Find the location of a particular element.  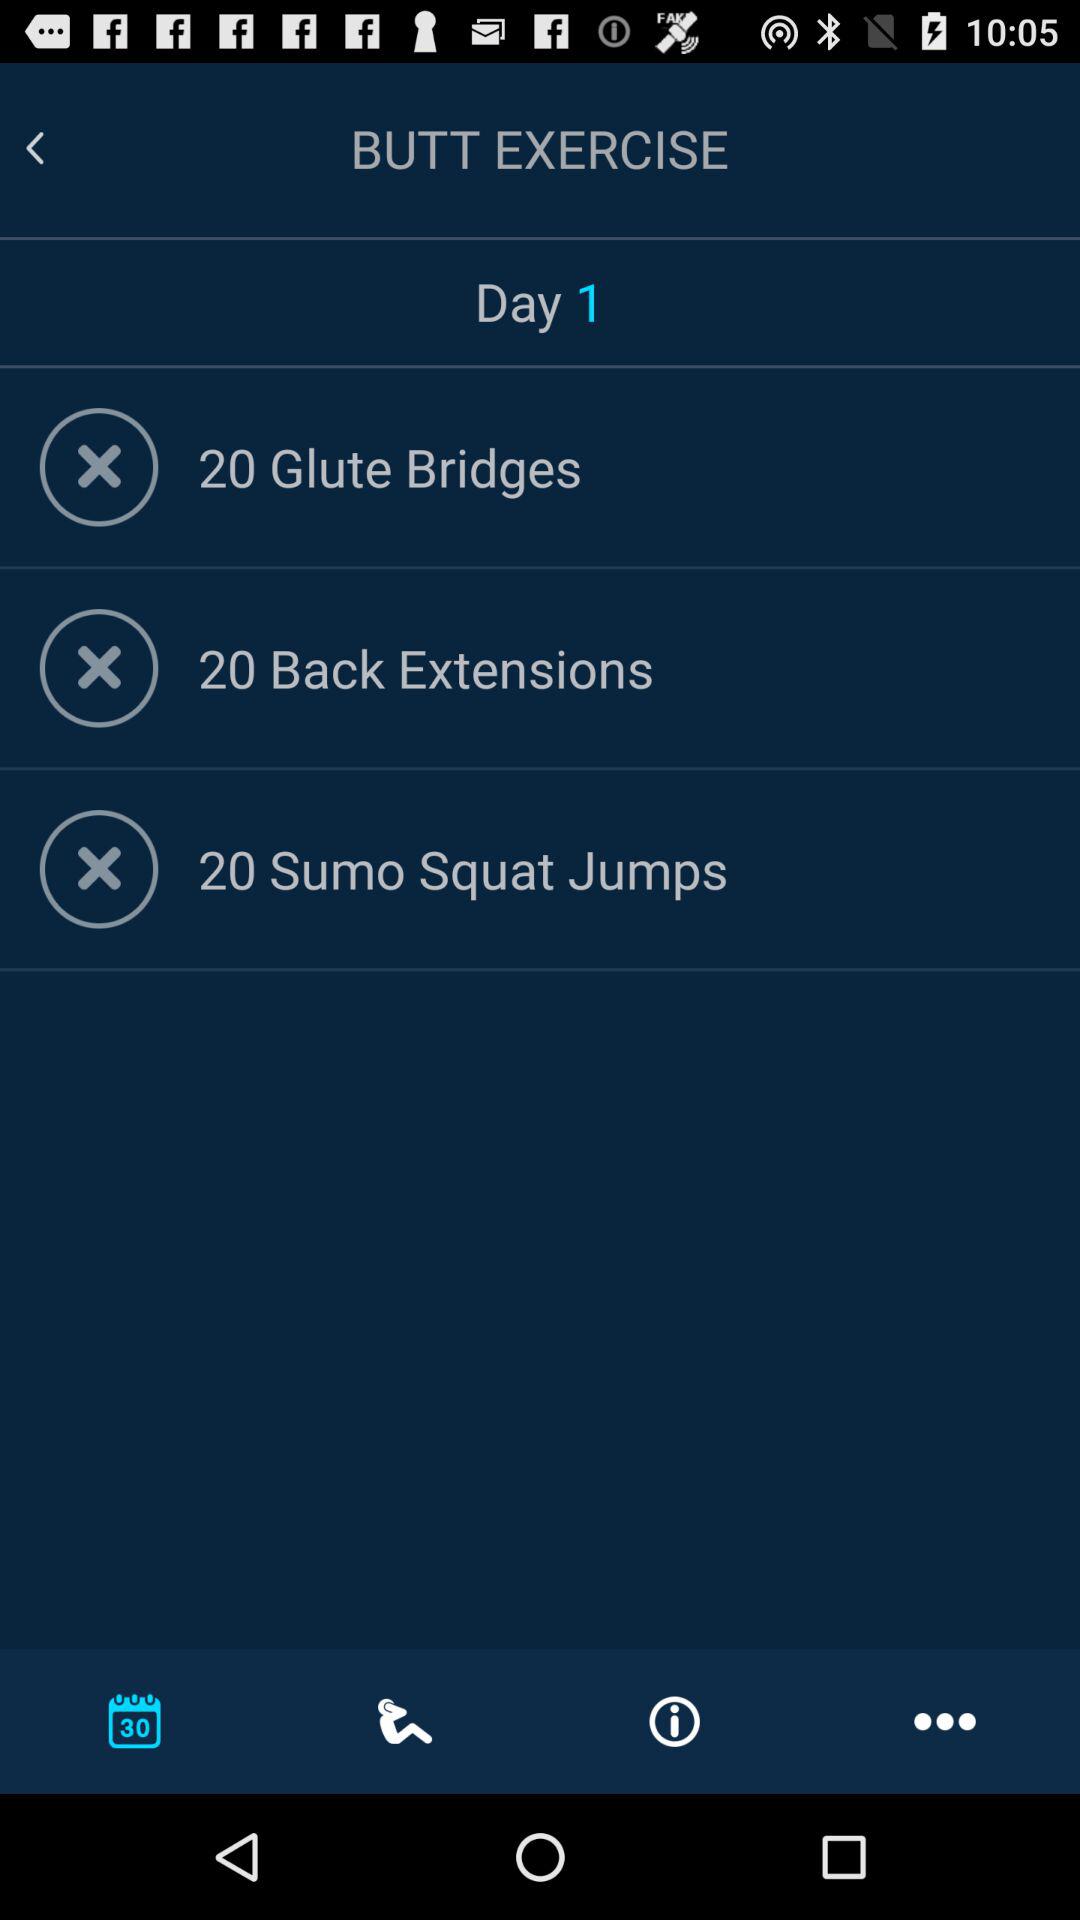

flip to 20 glute bridges item is located at coordinates (619, 466).